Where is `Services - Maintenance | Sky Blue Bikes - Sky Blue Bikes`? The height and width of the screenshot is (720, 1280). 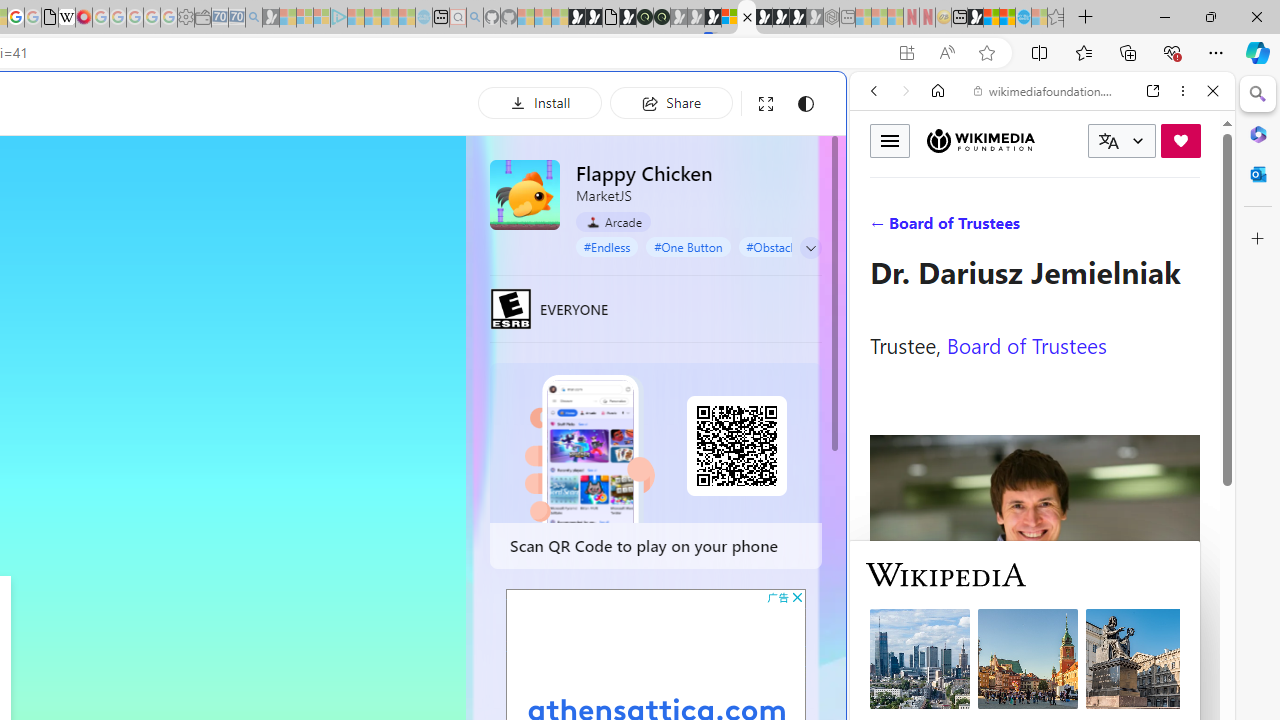 Services - Maintenance | Sky Blue Bikes - Sky Blue Bikes is located at coordinates (1023, 18).